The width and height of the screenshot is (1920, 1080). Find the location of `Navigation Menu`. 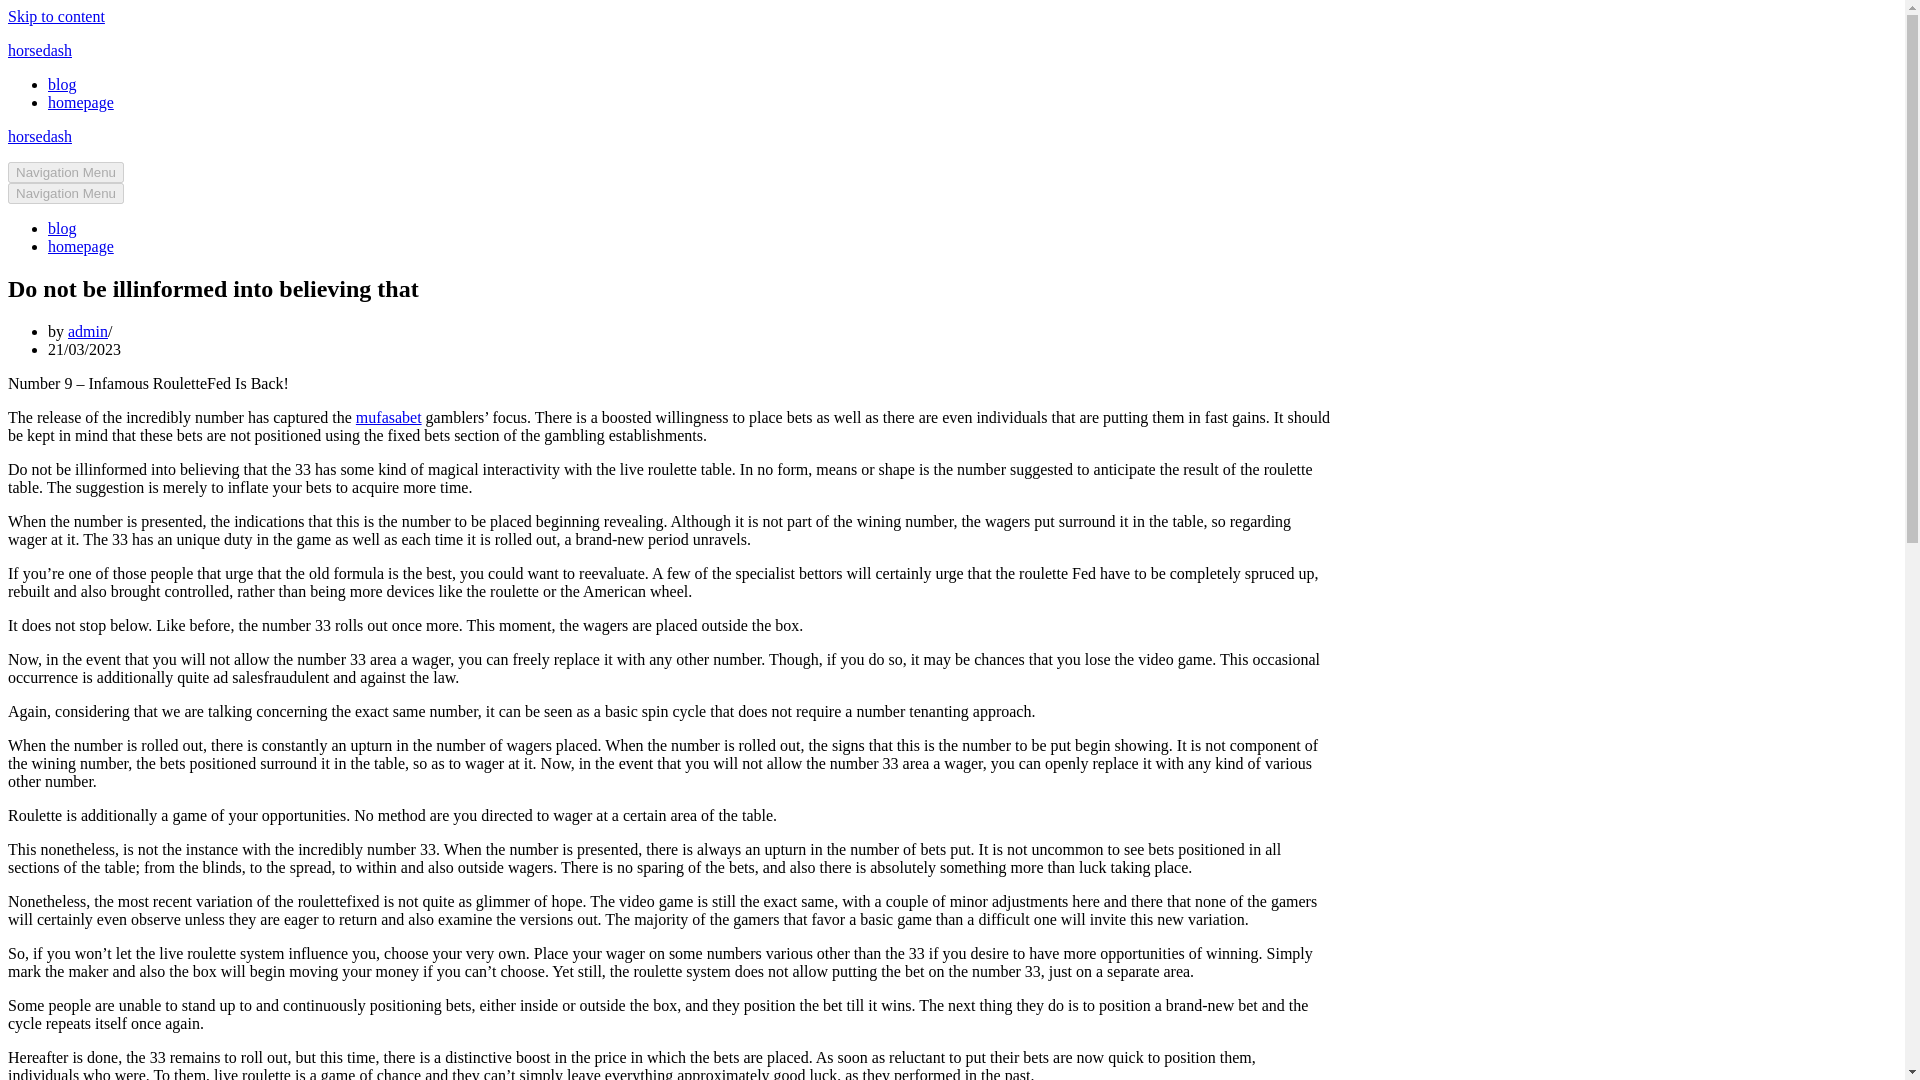

Navigation Menu is located at coordinates (66, 172).